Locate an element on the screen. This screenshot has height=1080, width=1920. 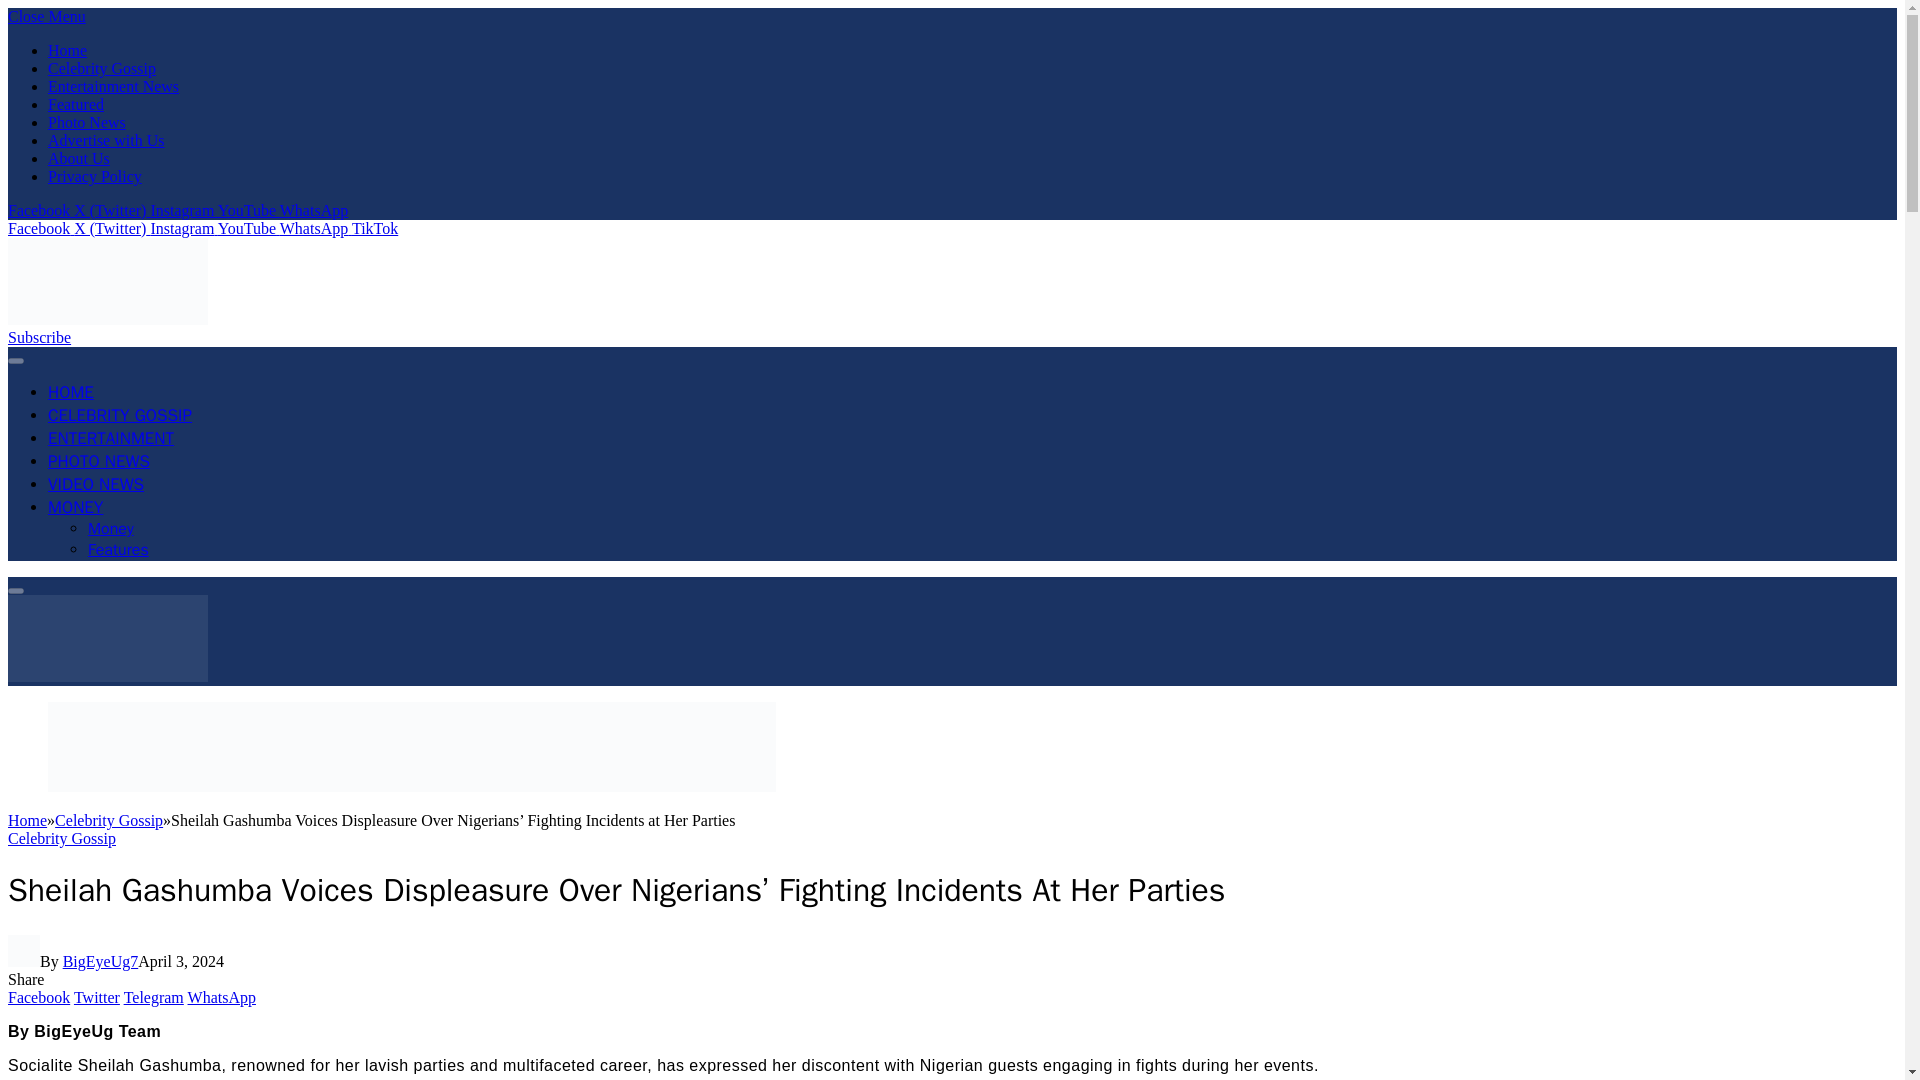
Privacy Policy is located at coordinates (95, 176).